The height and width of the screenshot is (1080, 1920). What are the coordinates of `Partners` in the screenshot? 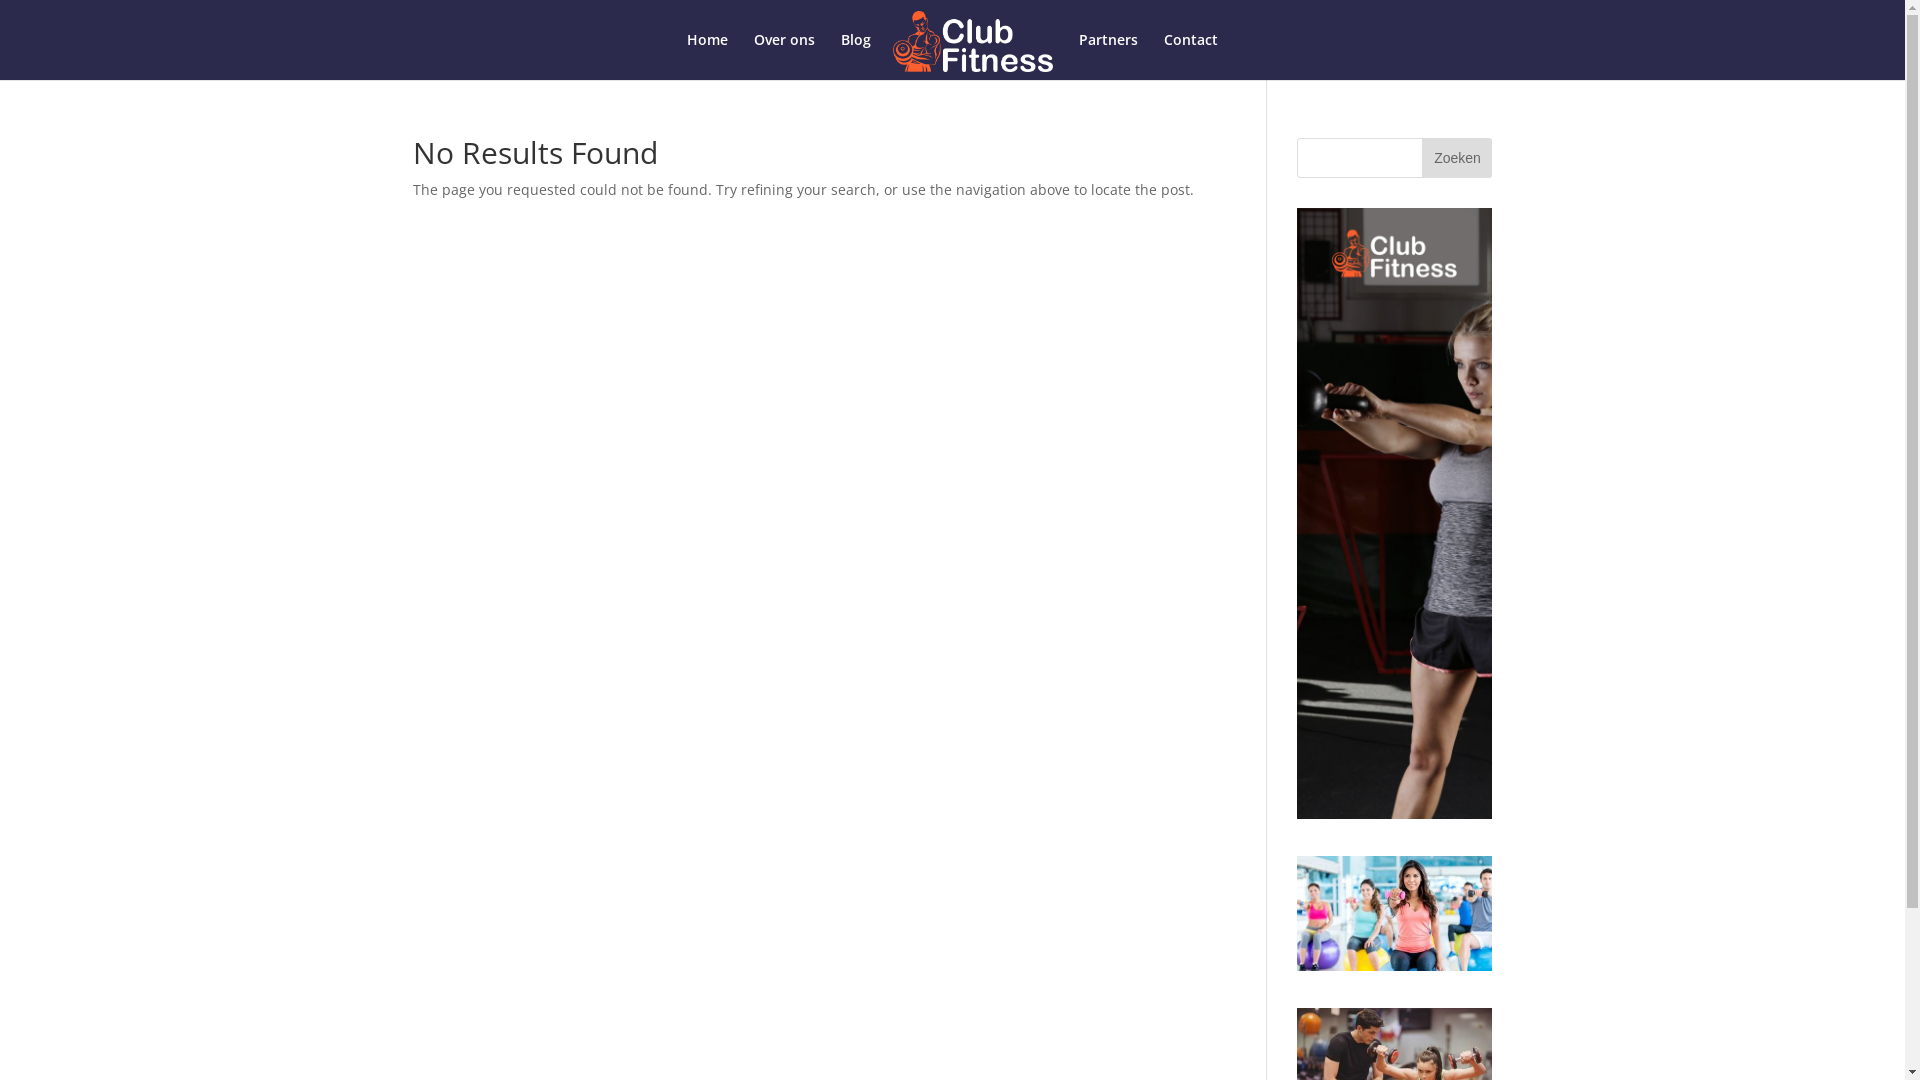 It's located at (1108, 56).